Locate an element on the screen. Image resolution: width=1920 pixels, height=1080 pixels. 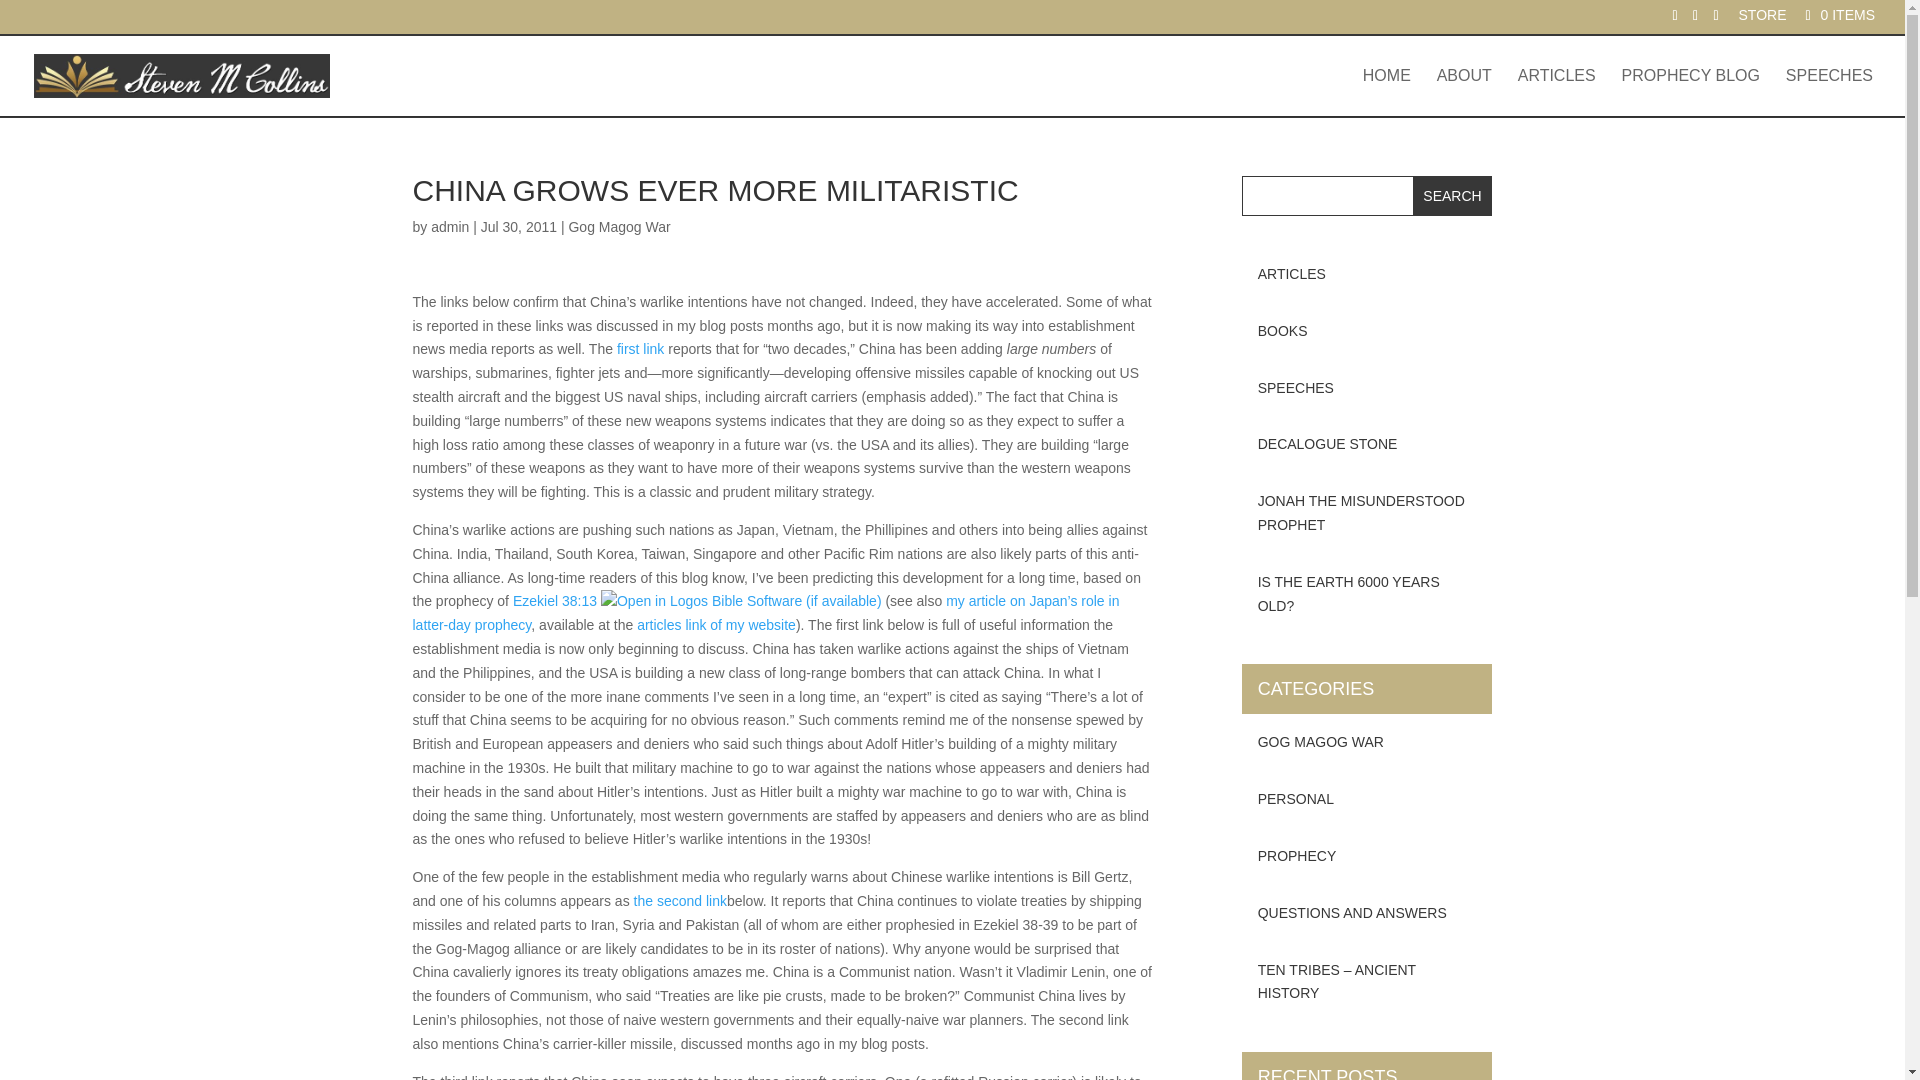
ABOUT is located at coordinates (1464, 92).